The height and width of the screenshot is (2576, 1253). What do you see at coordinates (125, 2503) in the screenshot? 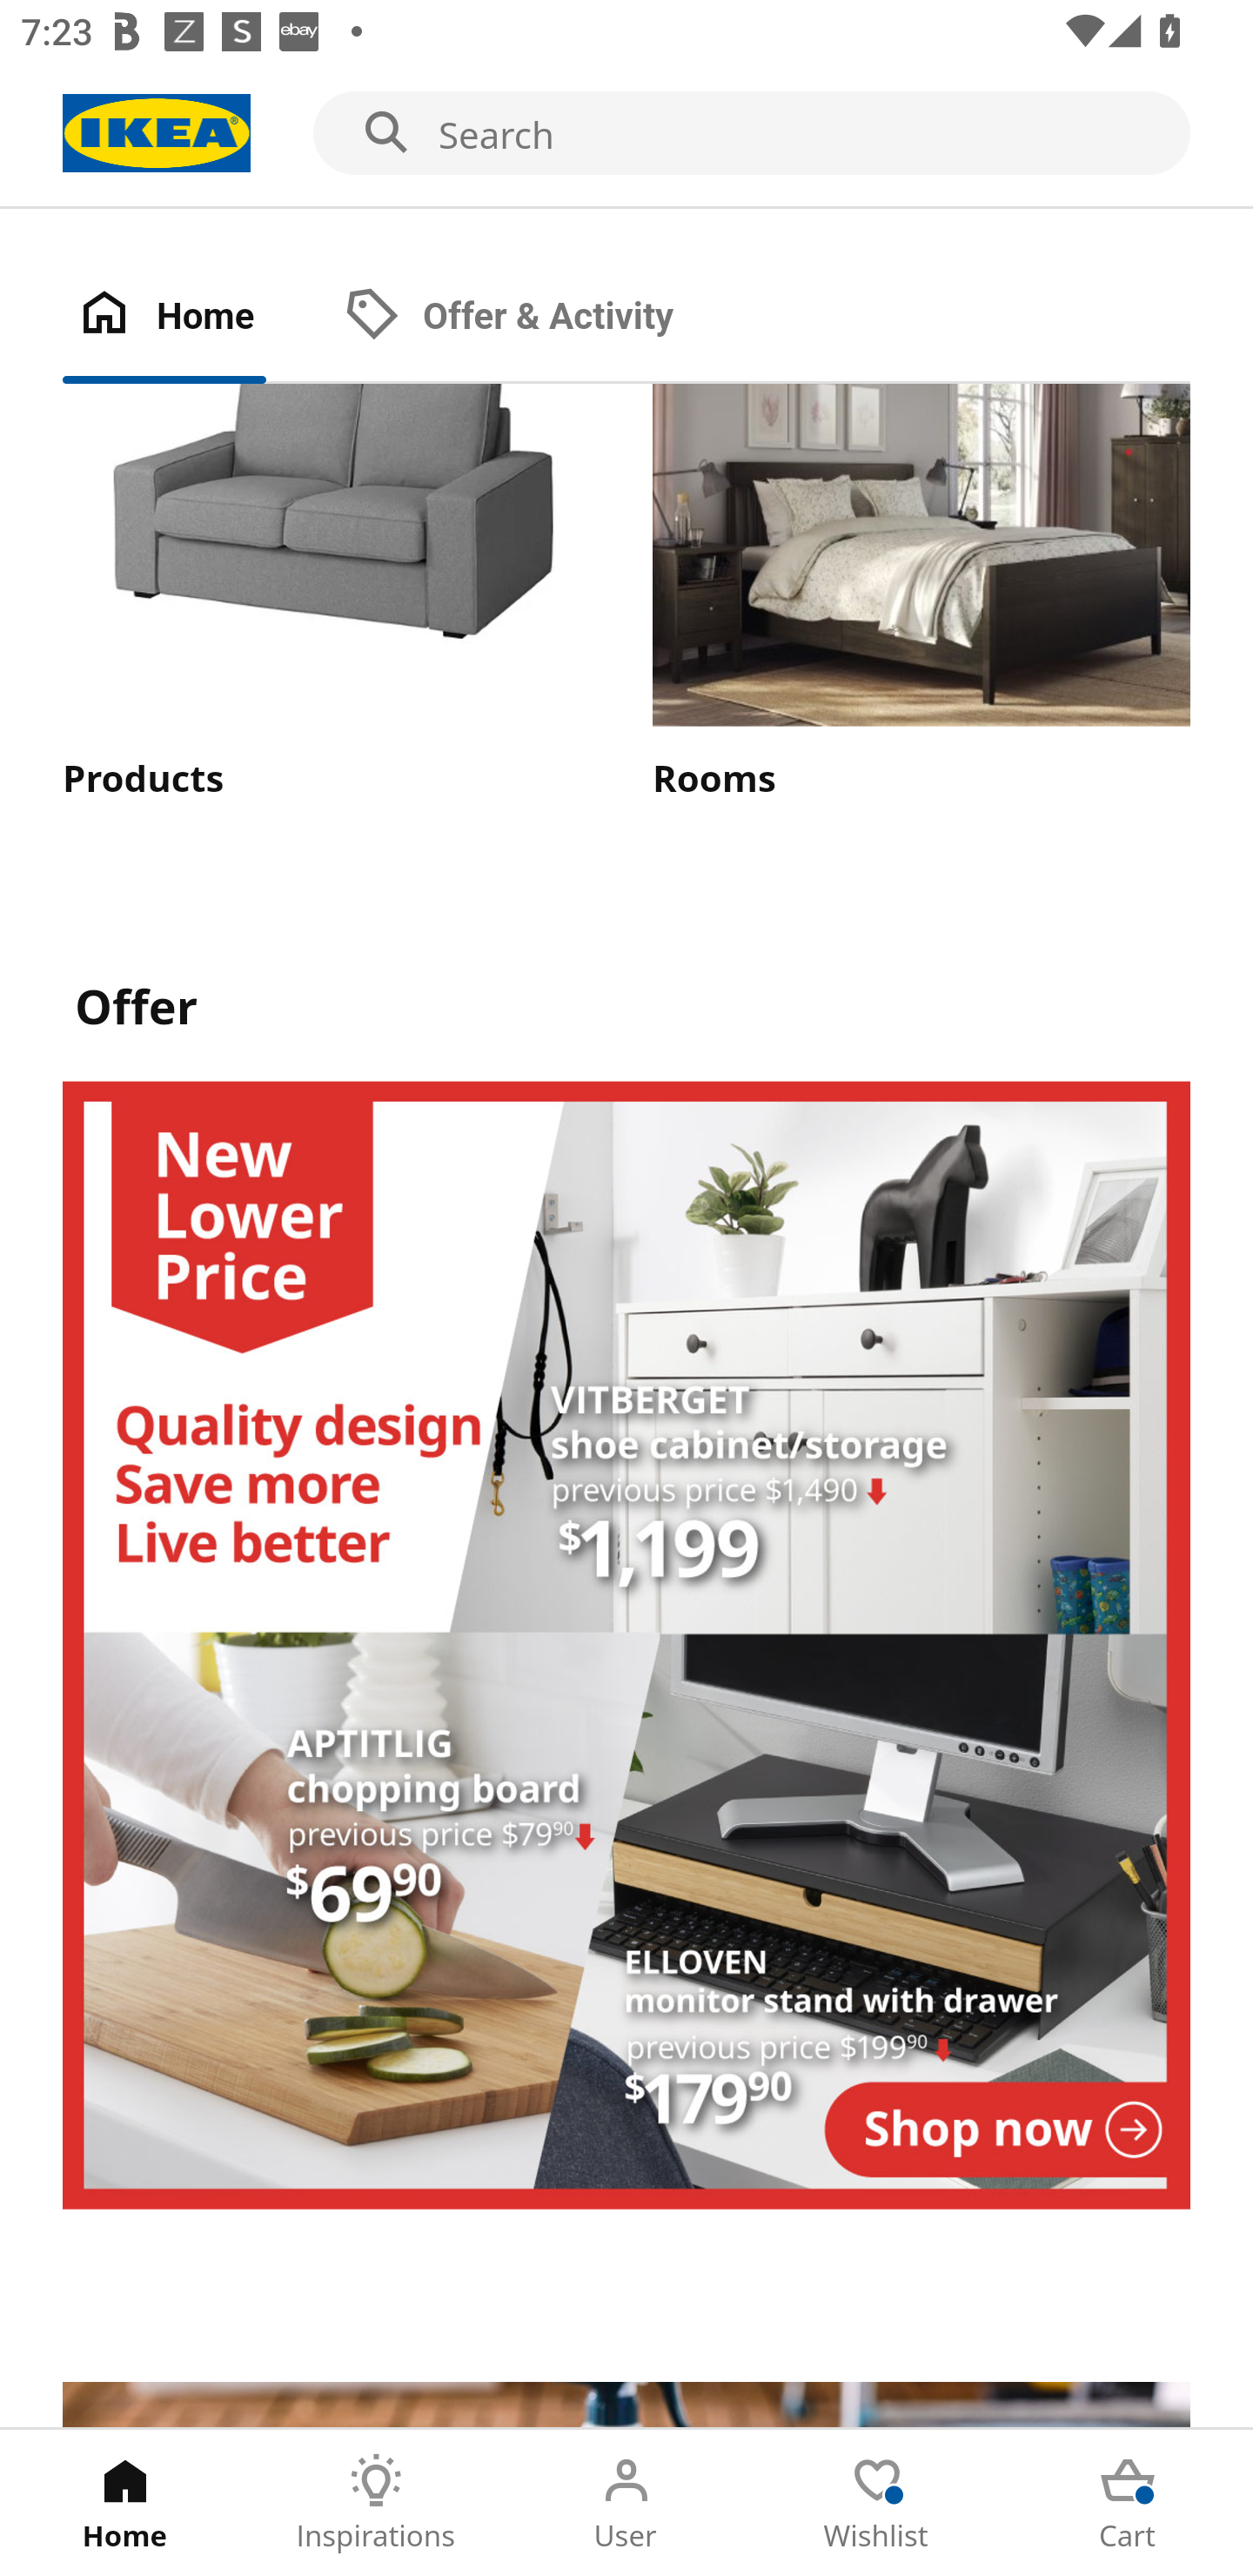
I see `Home
Tab 1 of 5` at bounding box center [125, 2503].